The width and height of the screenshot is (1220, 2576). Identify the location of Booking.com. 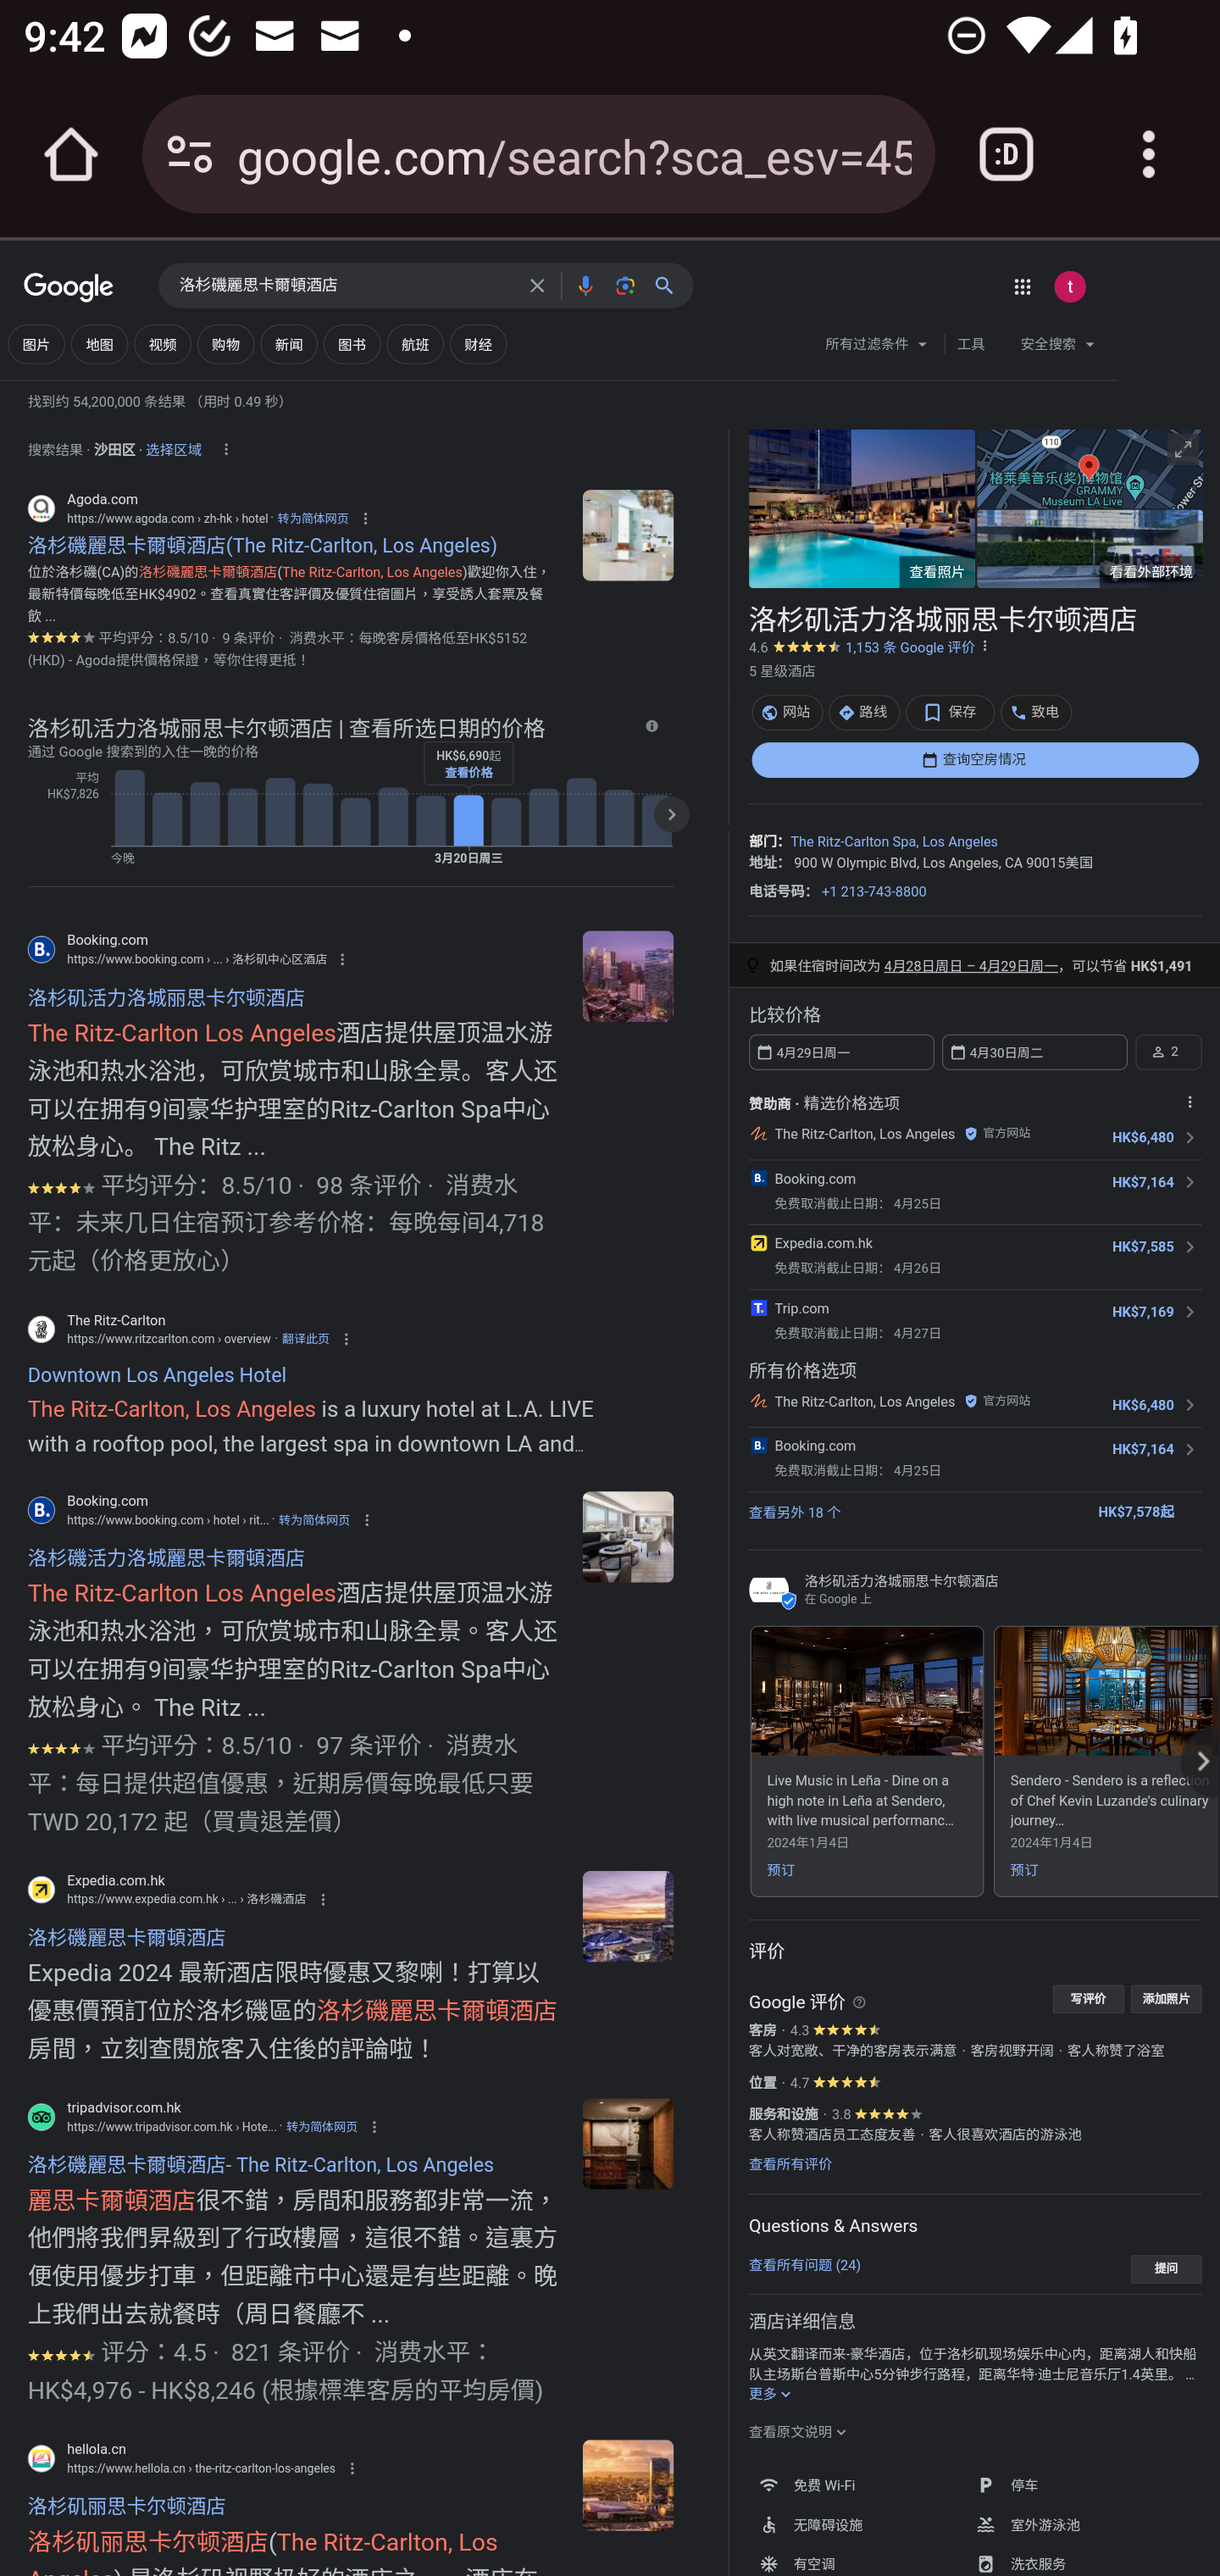
(814, 1178).